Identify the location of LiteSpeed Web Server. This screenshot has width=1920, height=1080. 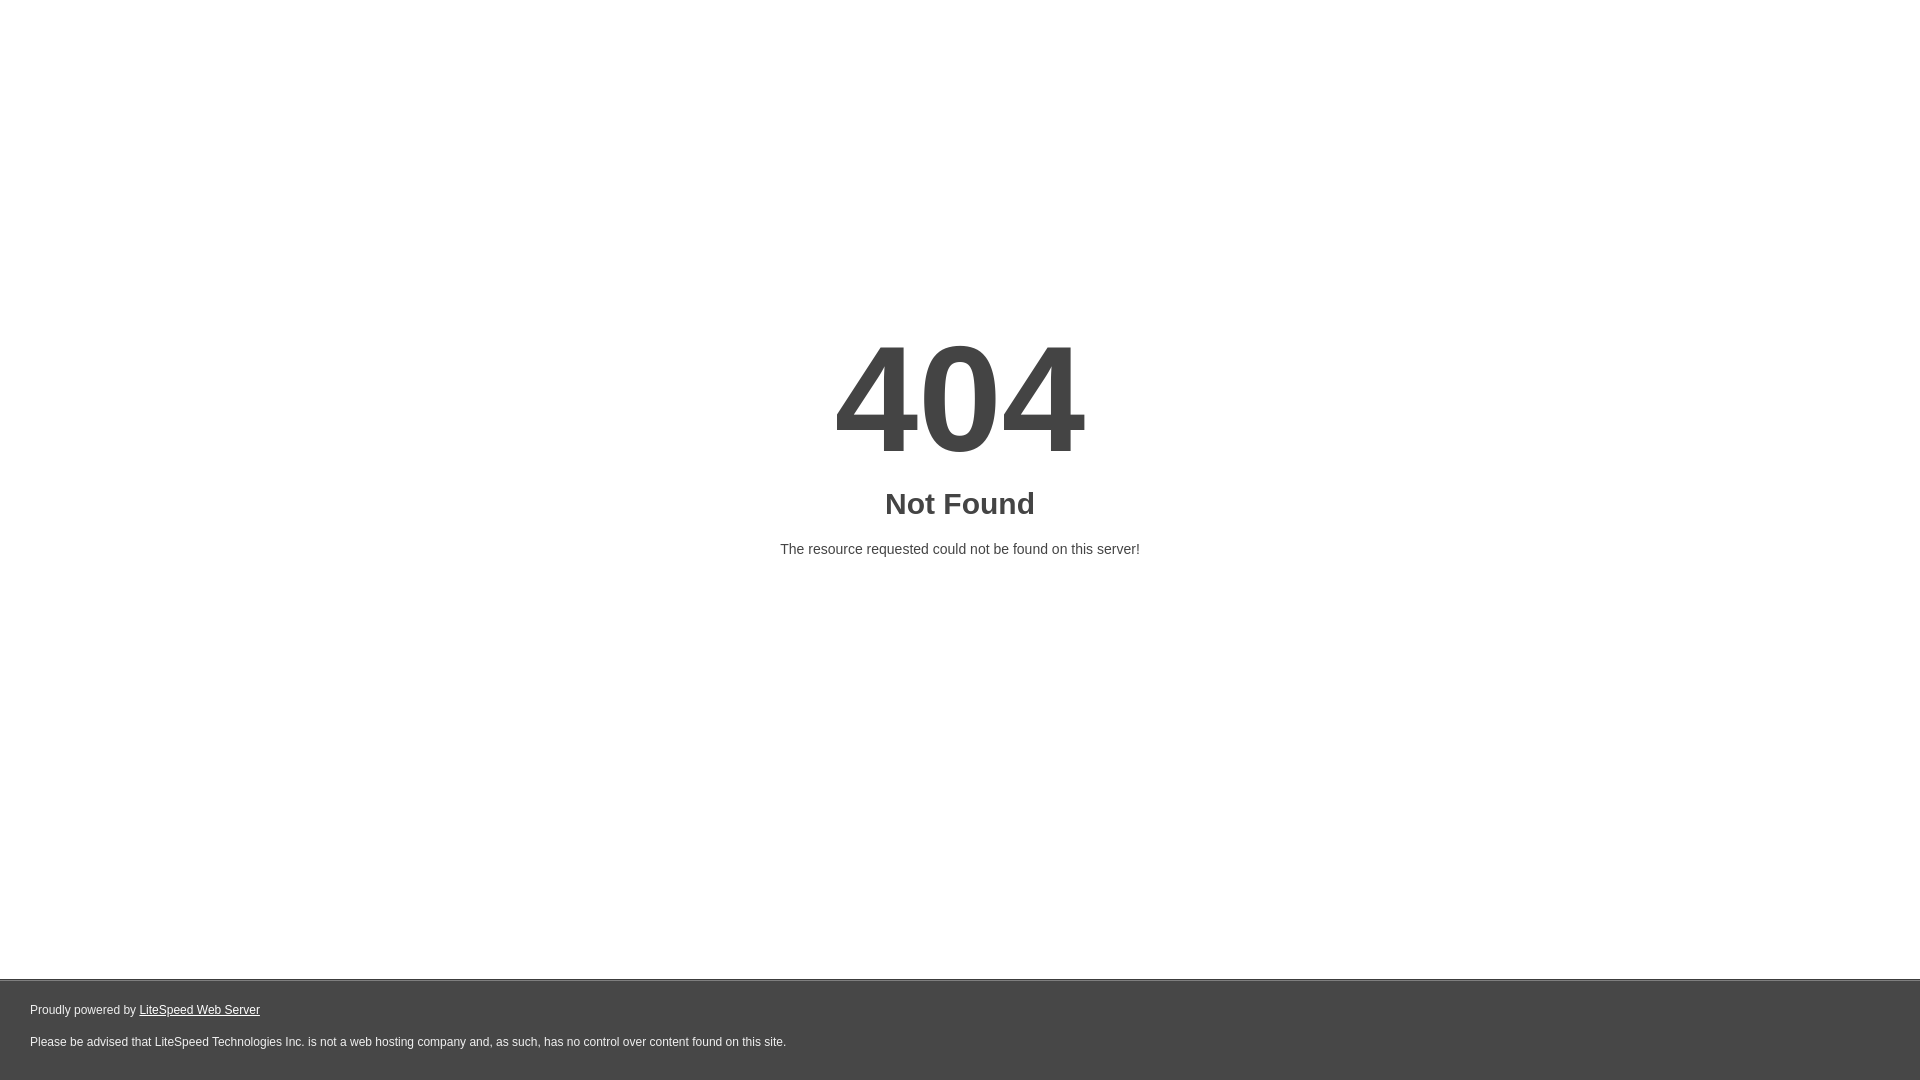
(200, 1010).